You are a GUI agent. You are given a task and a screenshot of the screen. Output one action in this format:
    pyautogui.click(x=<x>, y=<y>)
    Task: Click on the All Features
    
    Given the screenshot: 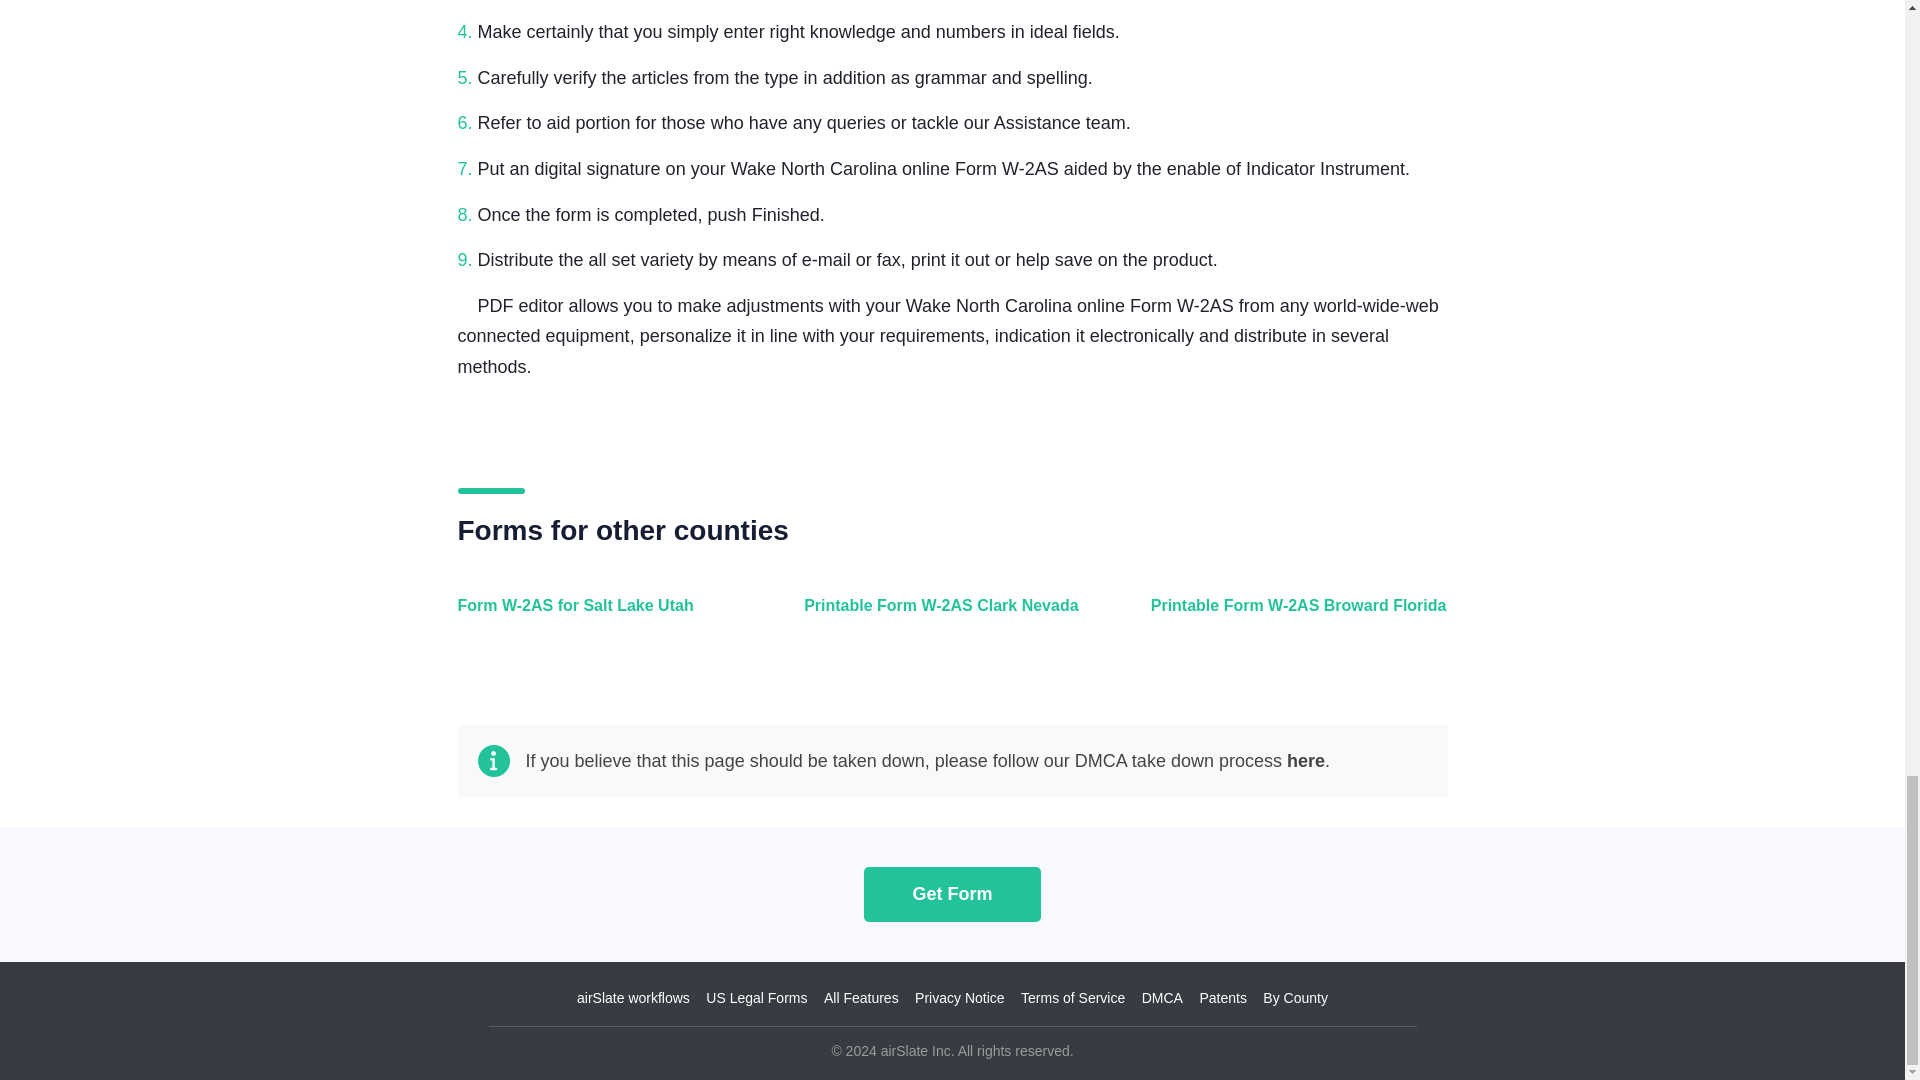 What is the action you would take?
    pyautogui.click(x=860, y=998)
    